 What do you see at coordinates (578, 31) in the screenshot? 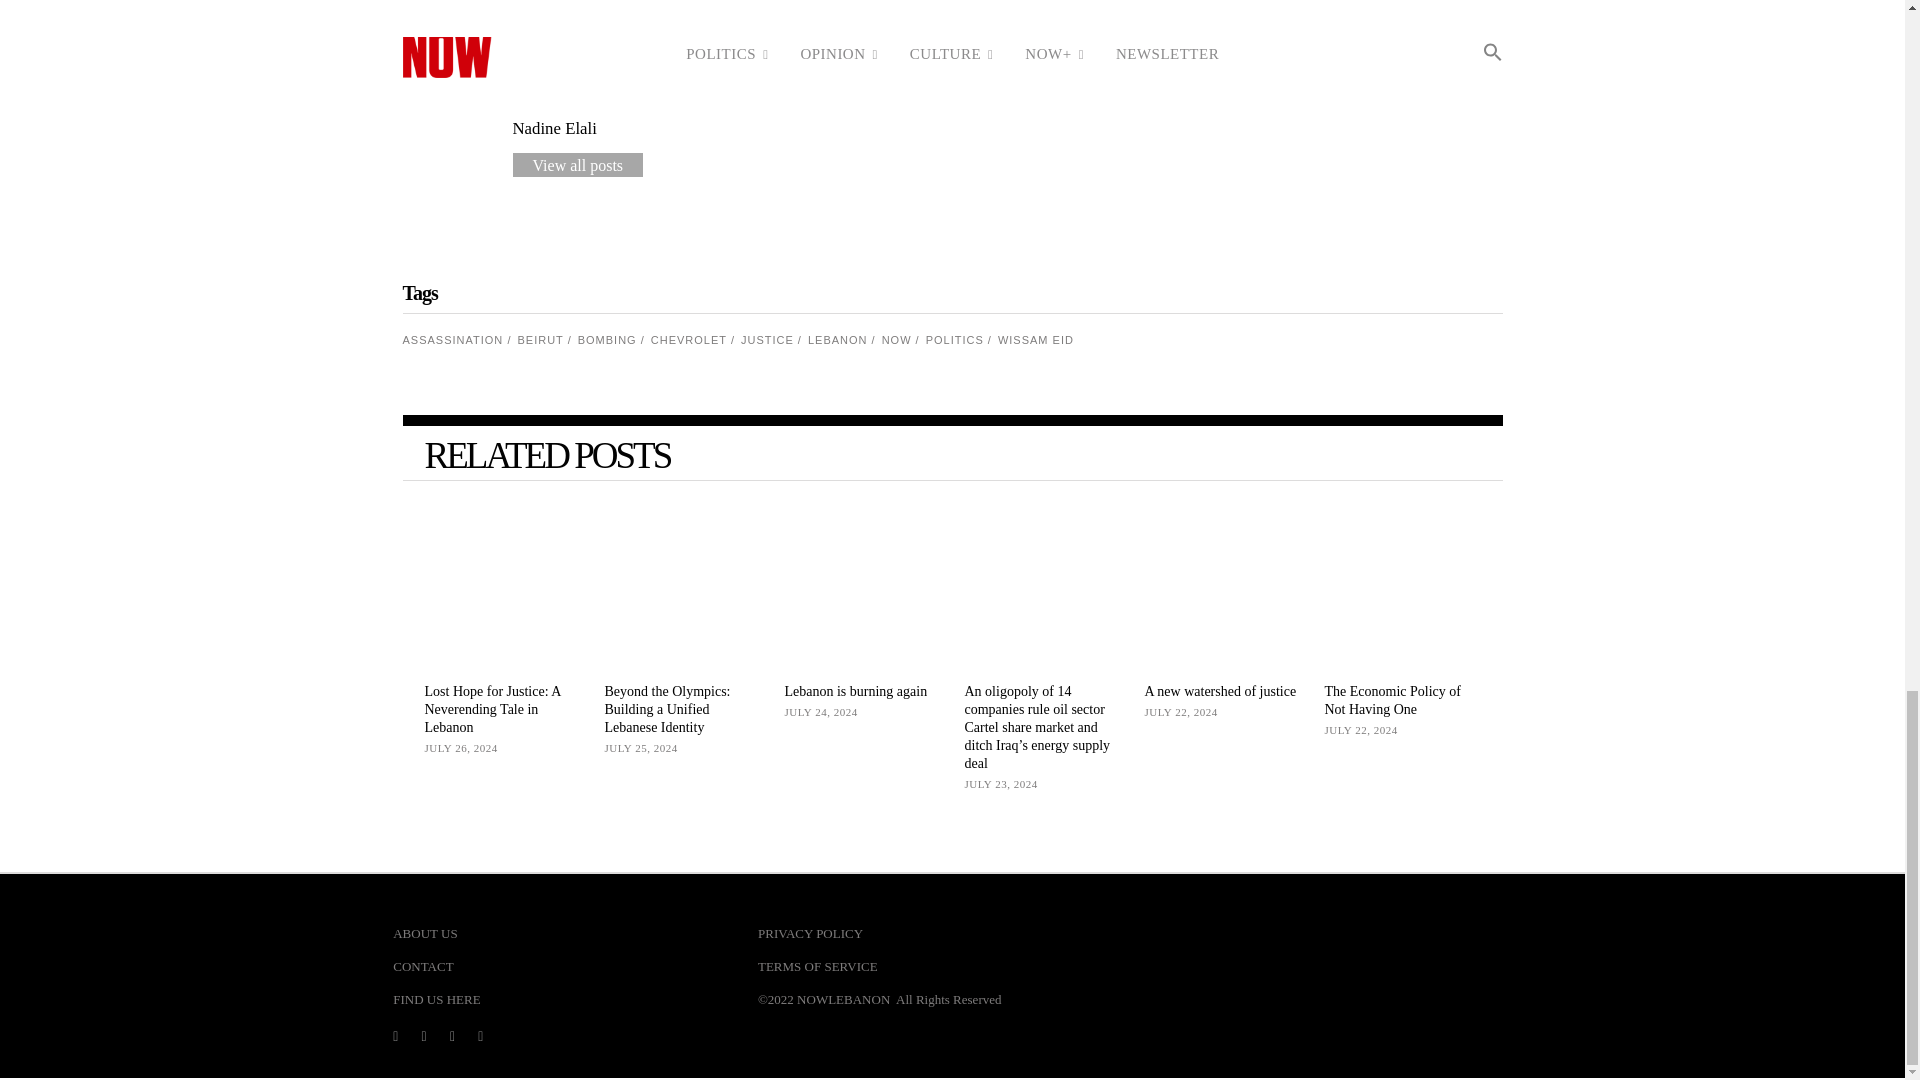
I see `View all posts` at bounding box center [578, 31].